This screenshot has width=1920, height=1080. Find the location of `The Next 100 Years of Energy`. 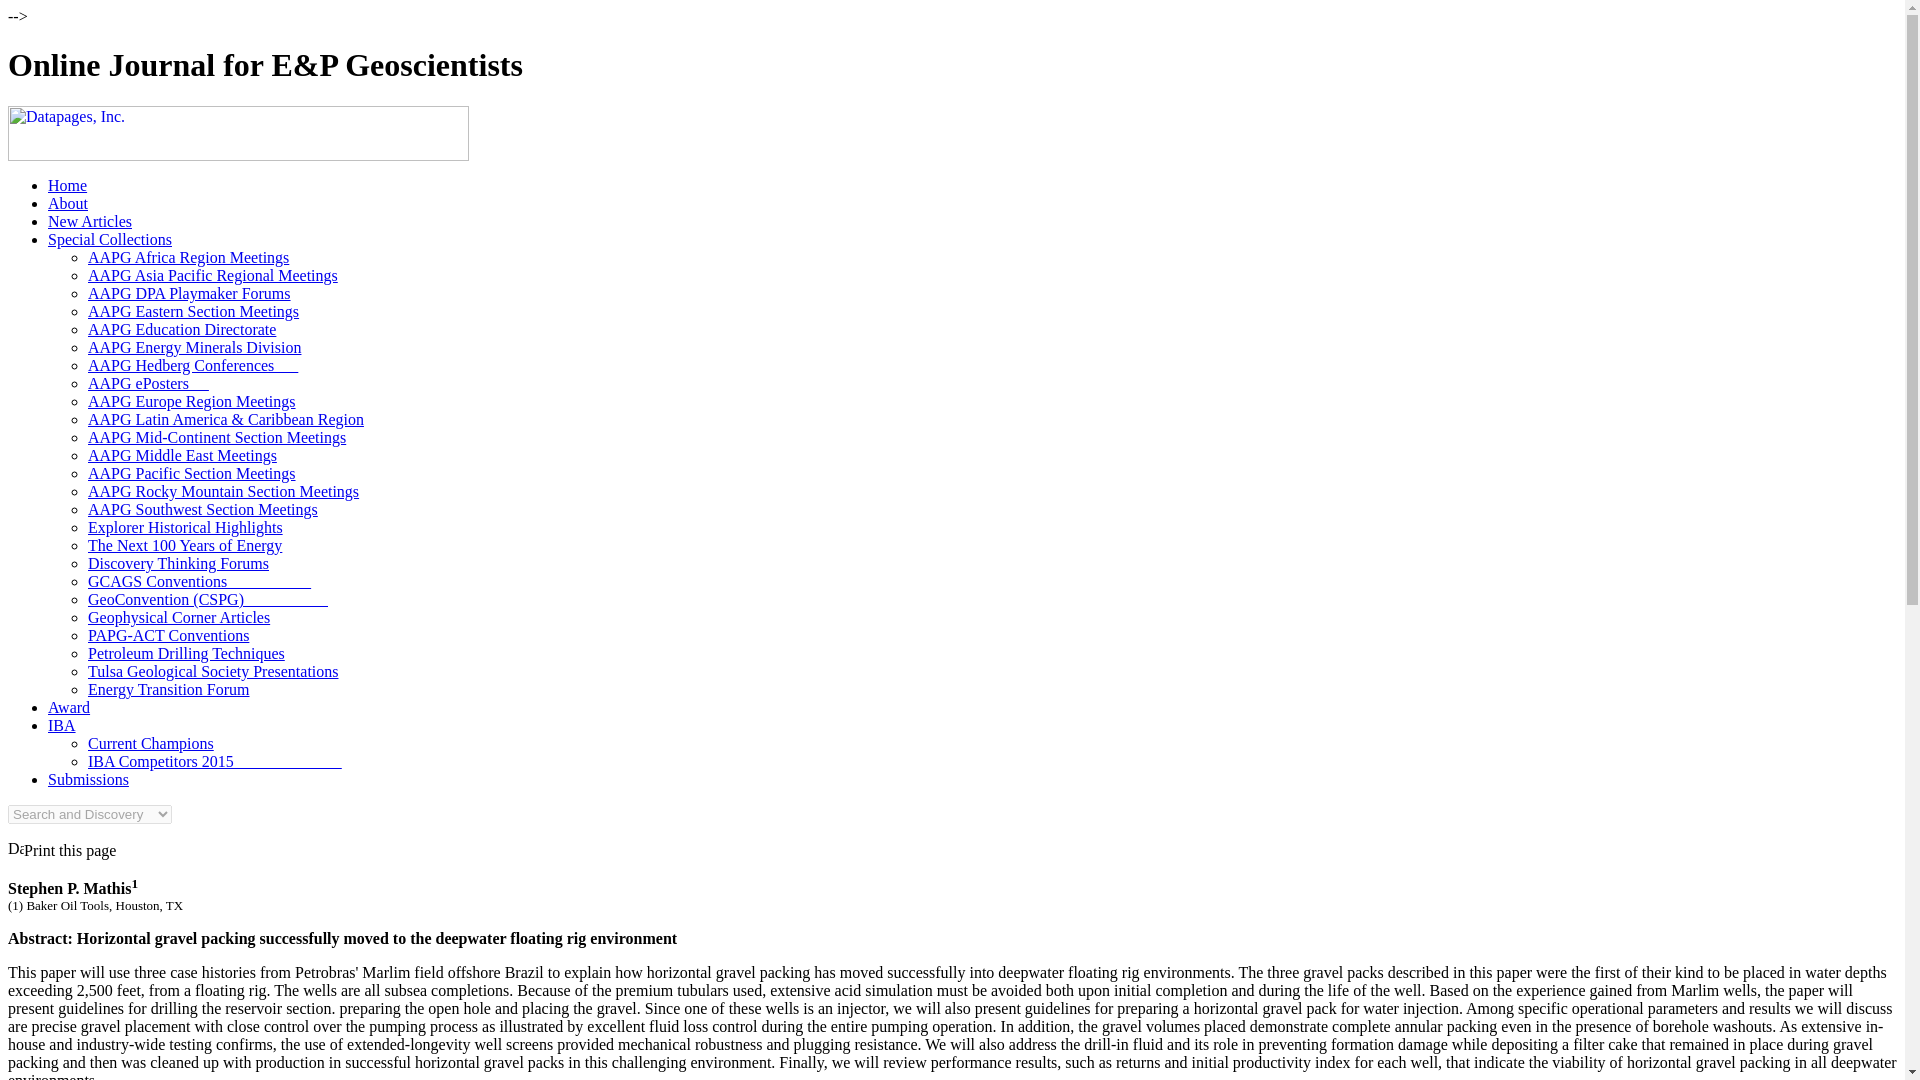

The Next 100 Years of Energy is located at coordinates (185, 545).